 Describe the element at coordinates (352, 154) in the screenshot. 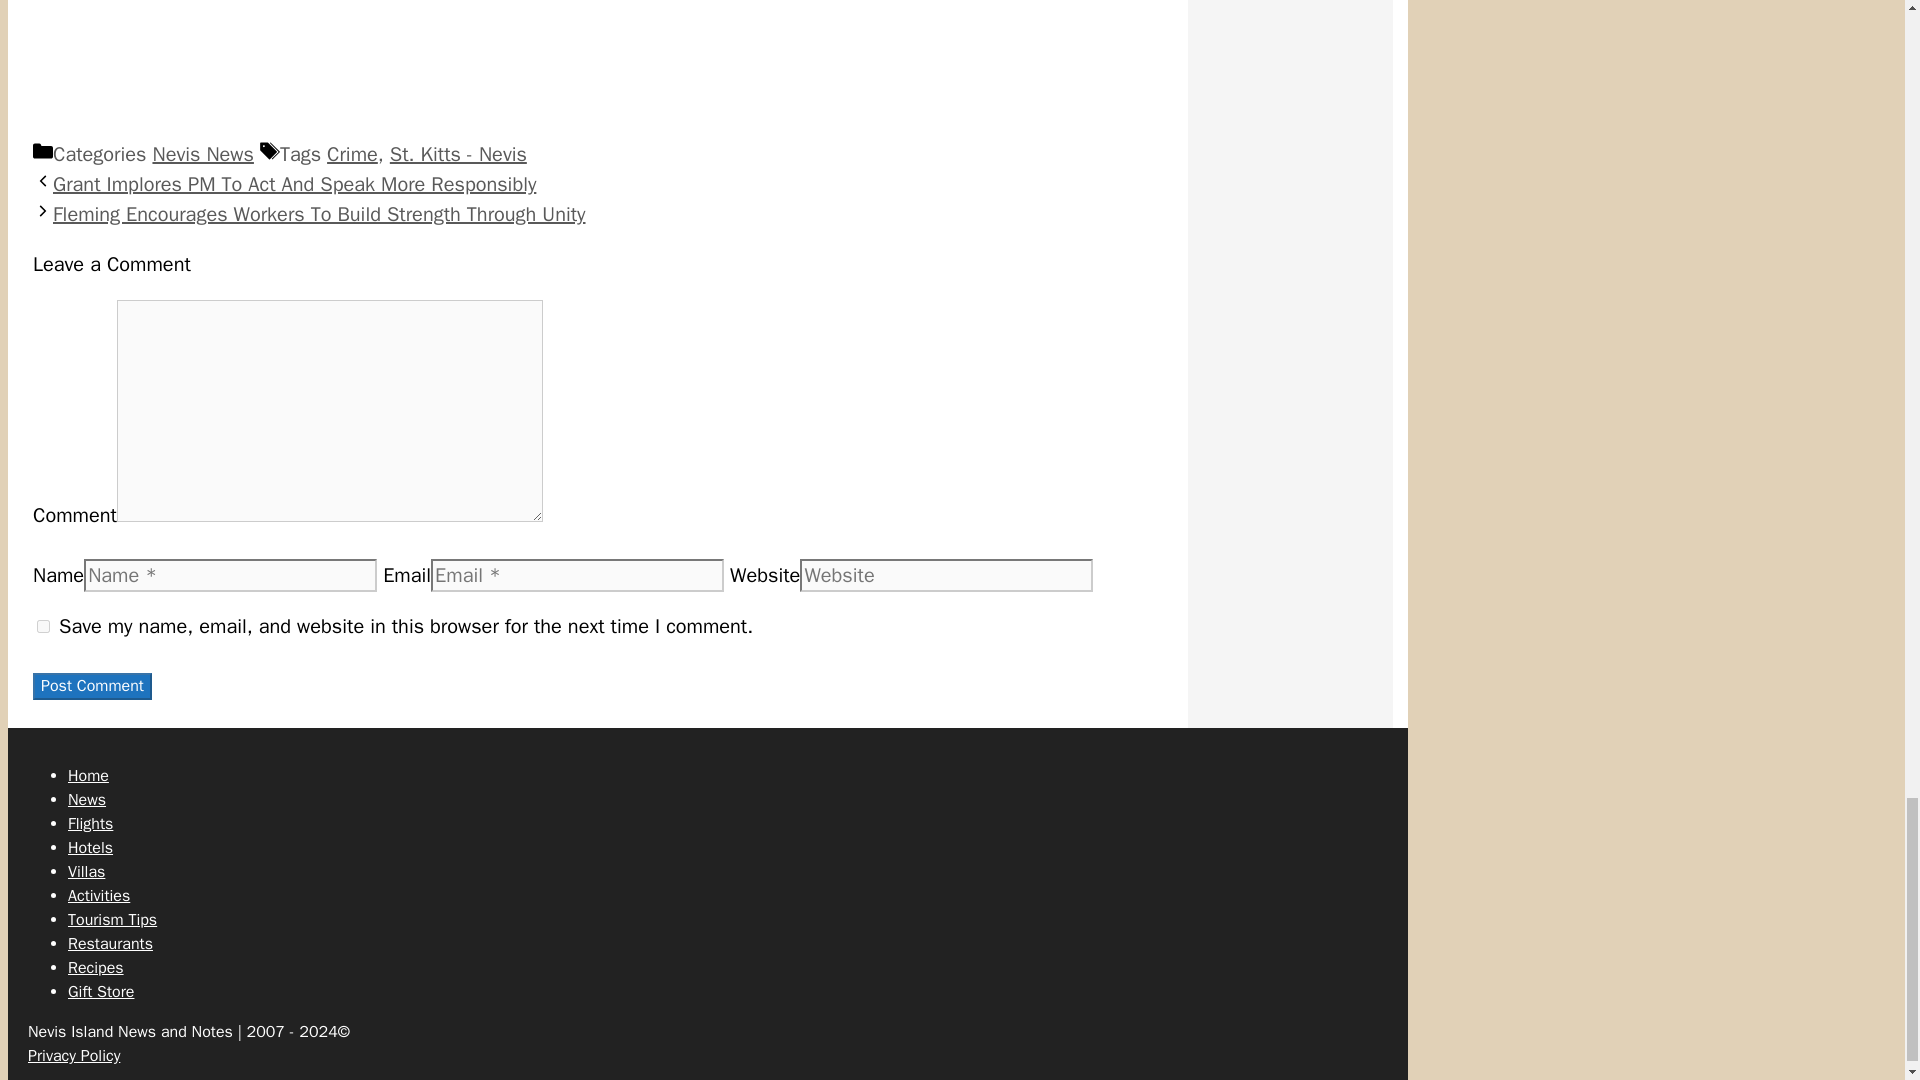

I see `Crime` at that location.